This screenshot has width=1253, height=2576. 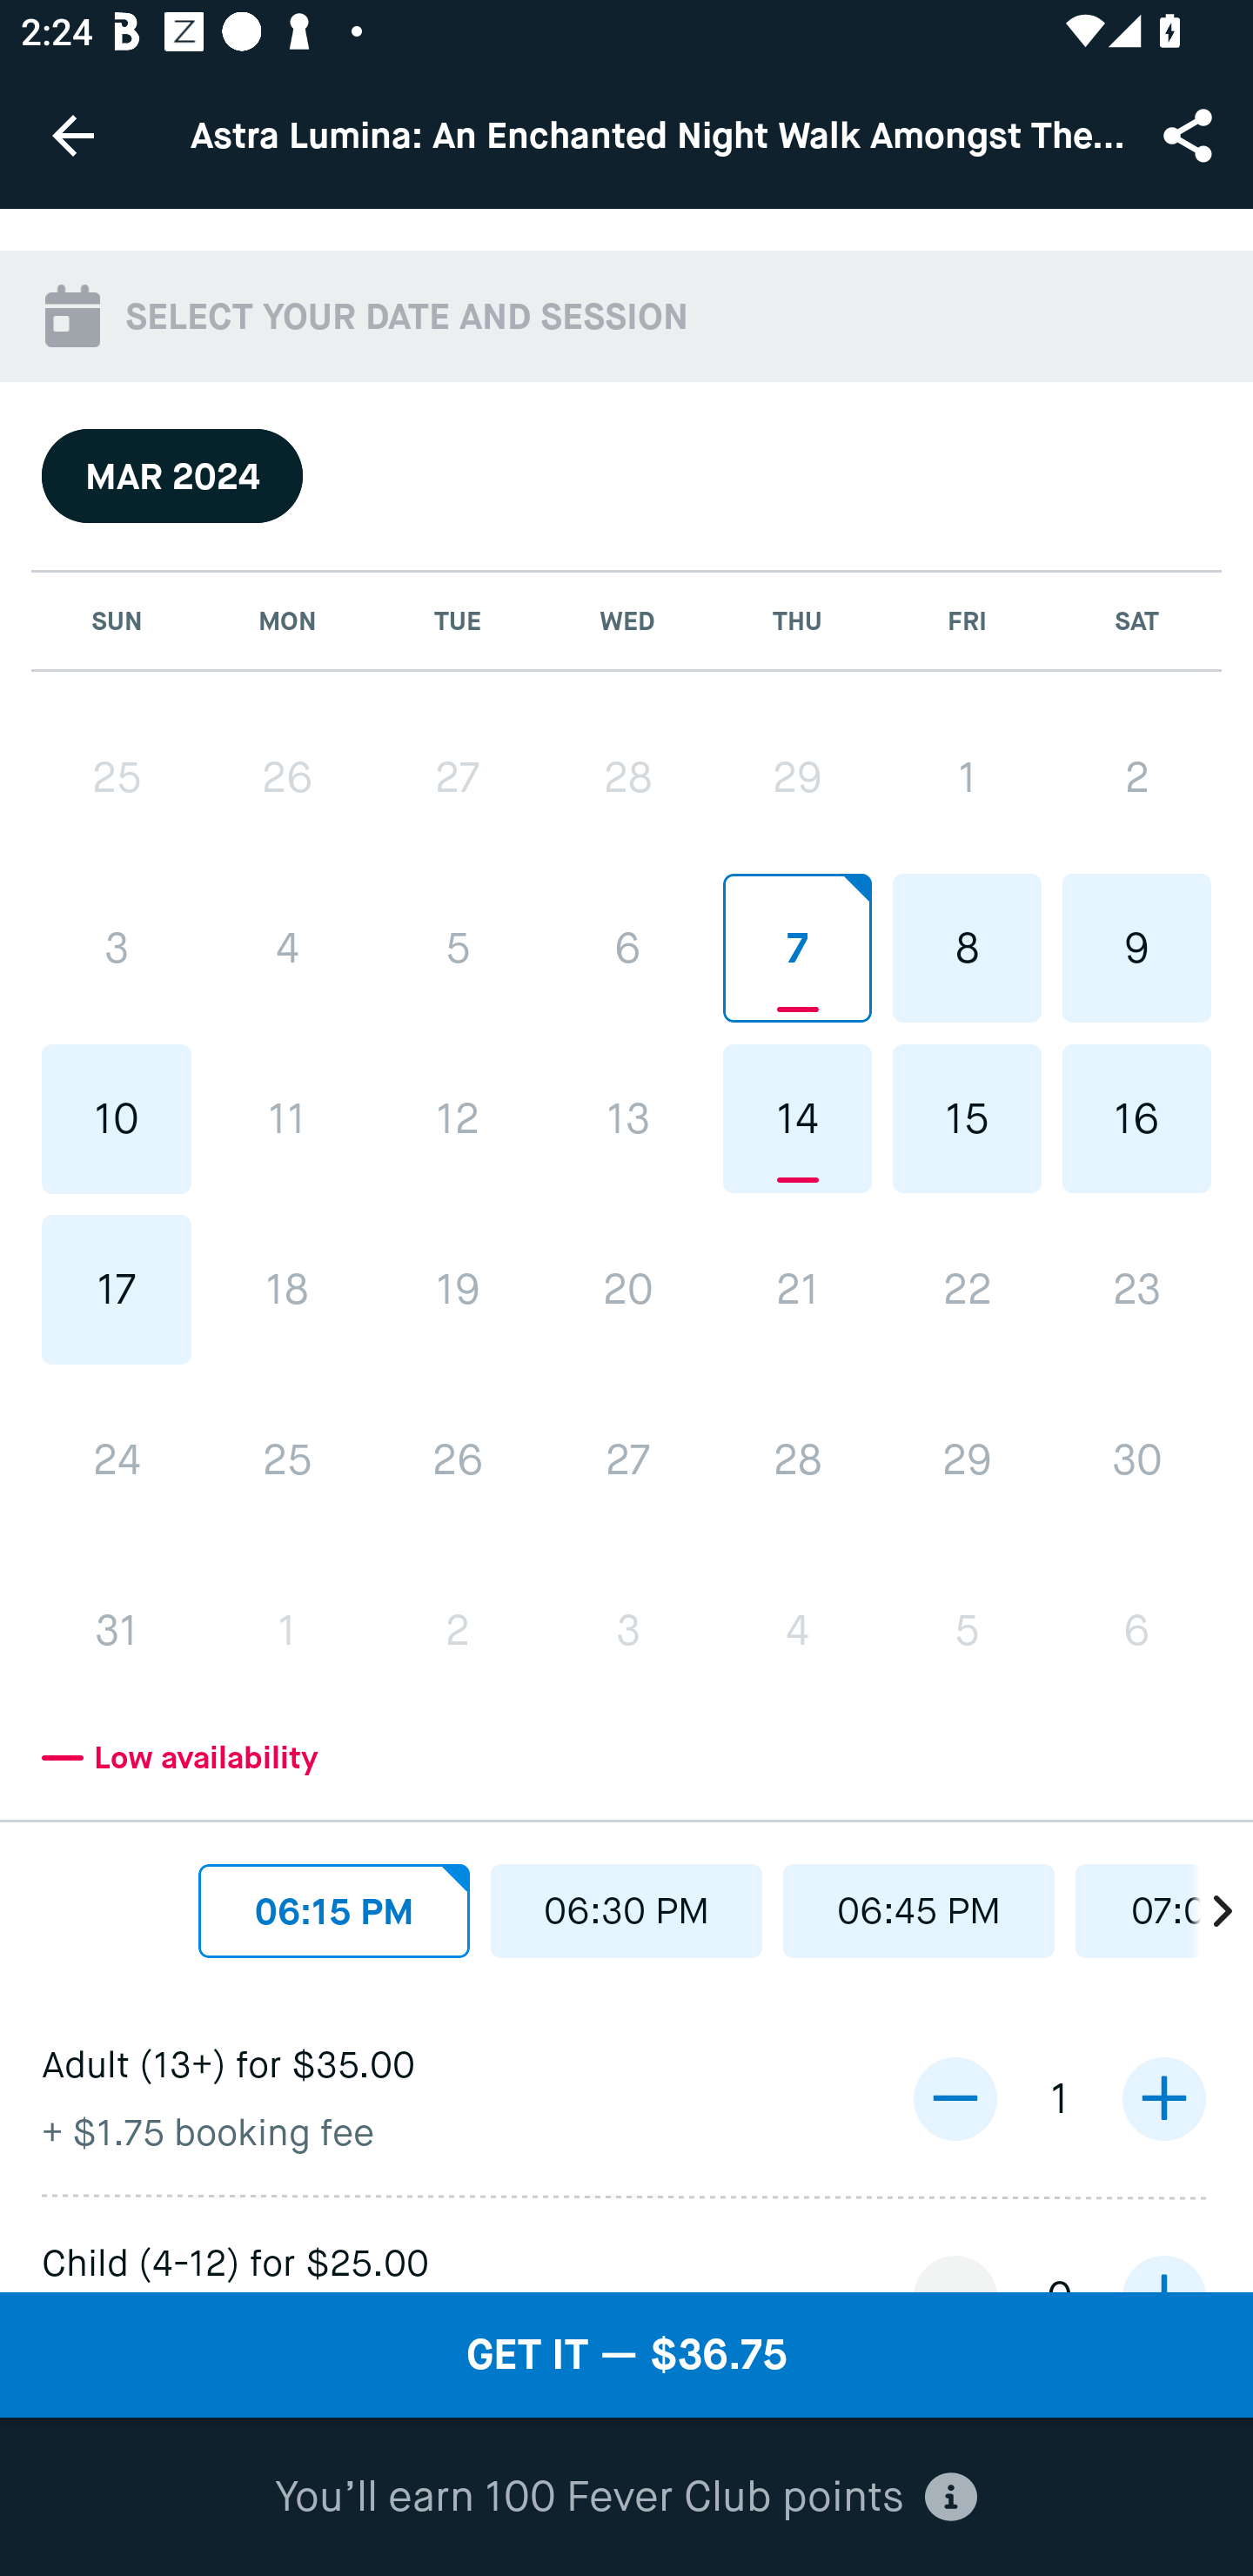 What do you see at coordinates (1190, 134) in the screenshot?
I see `Share` at bounding box center [1190, 134].